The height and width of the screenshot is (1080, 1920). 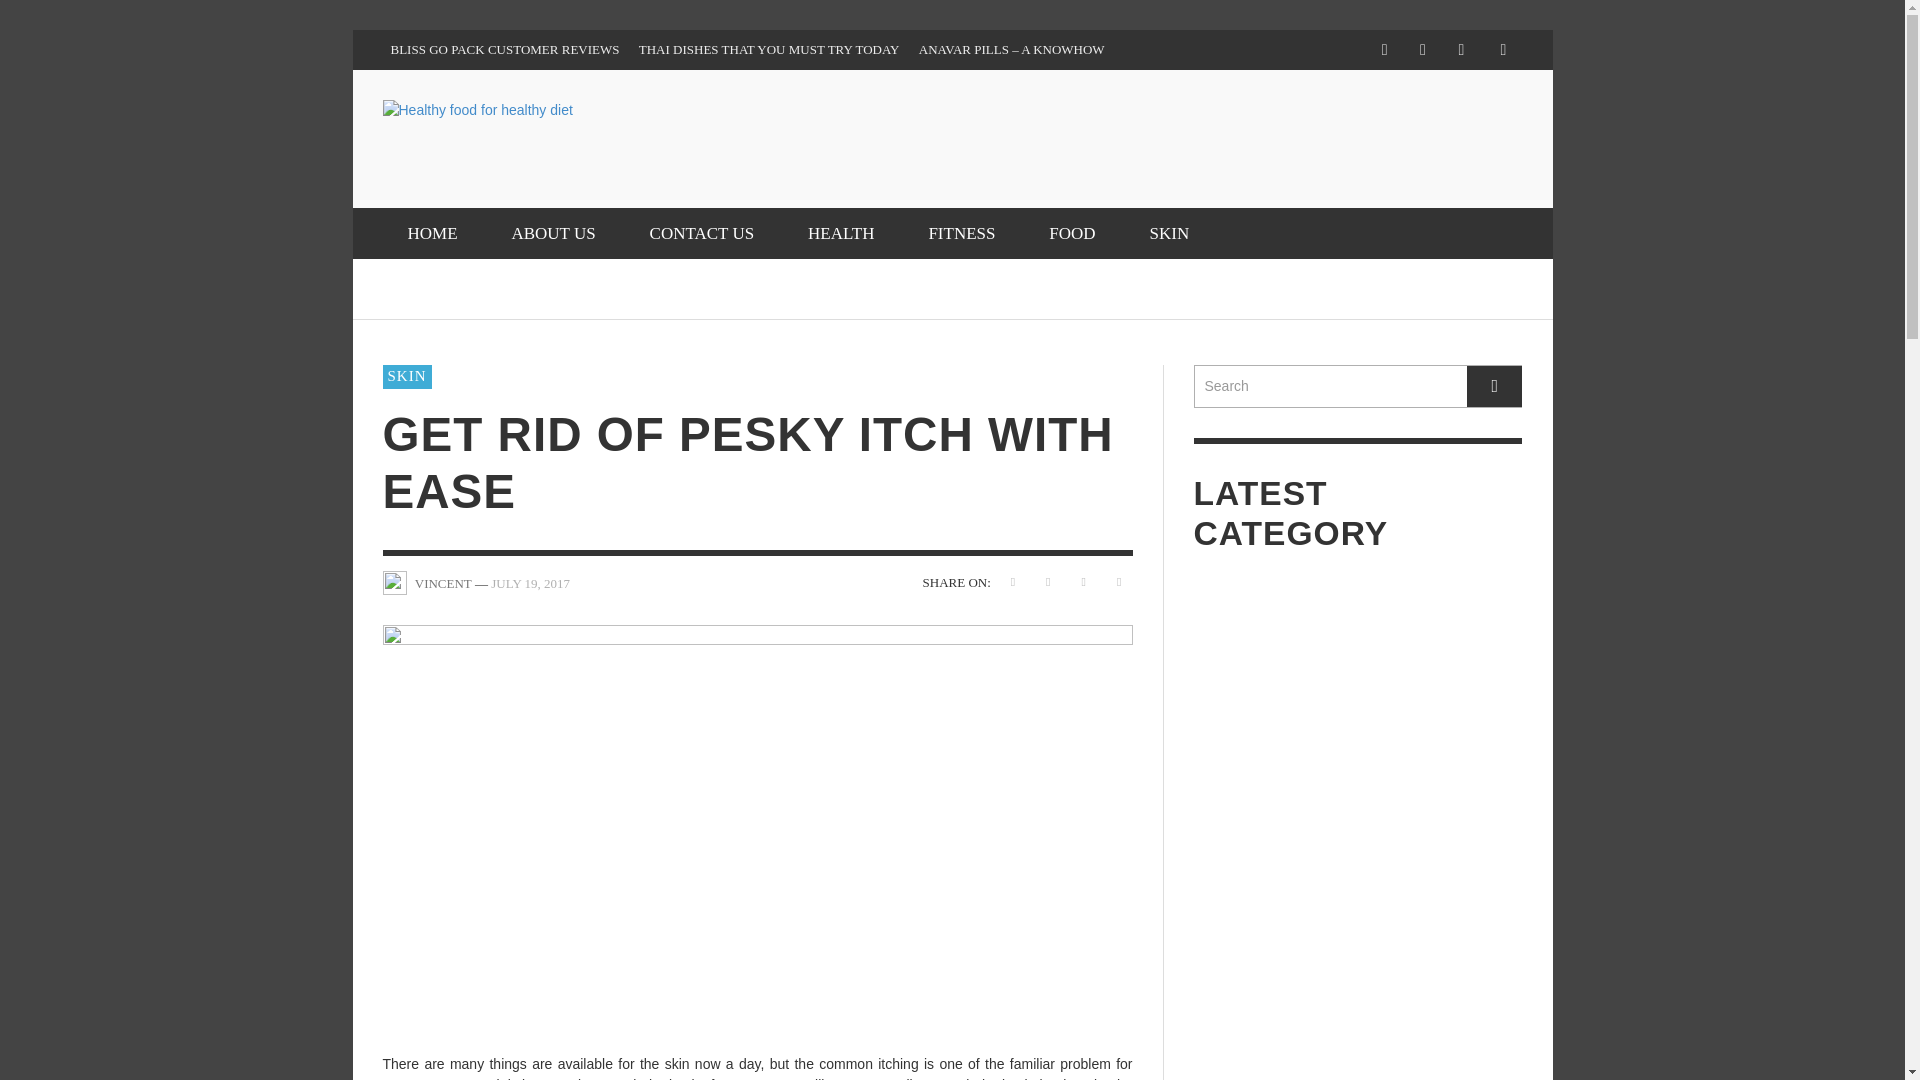 What do you see at coordinates (1071, 234) in the screenshot?
I see `FOOD` at bounding box center [1071, 234].